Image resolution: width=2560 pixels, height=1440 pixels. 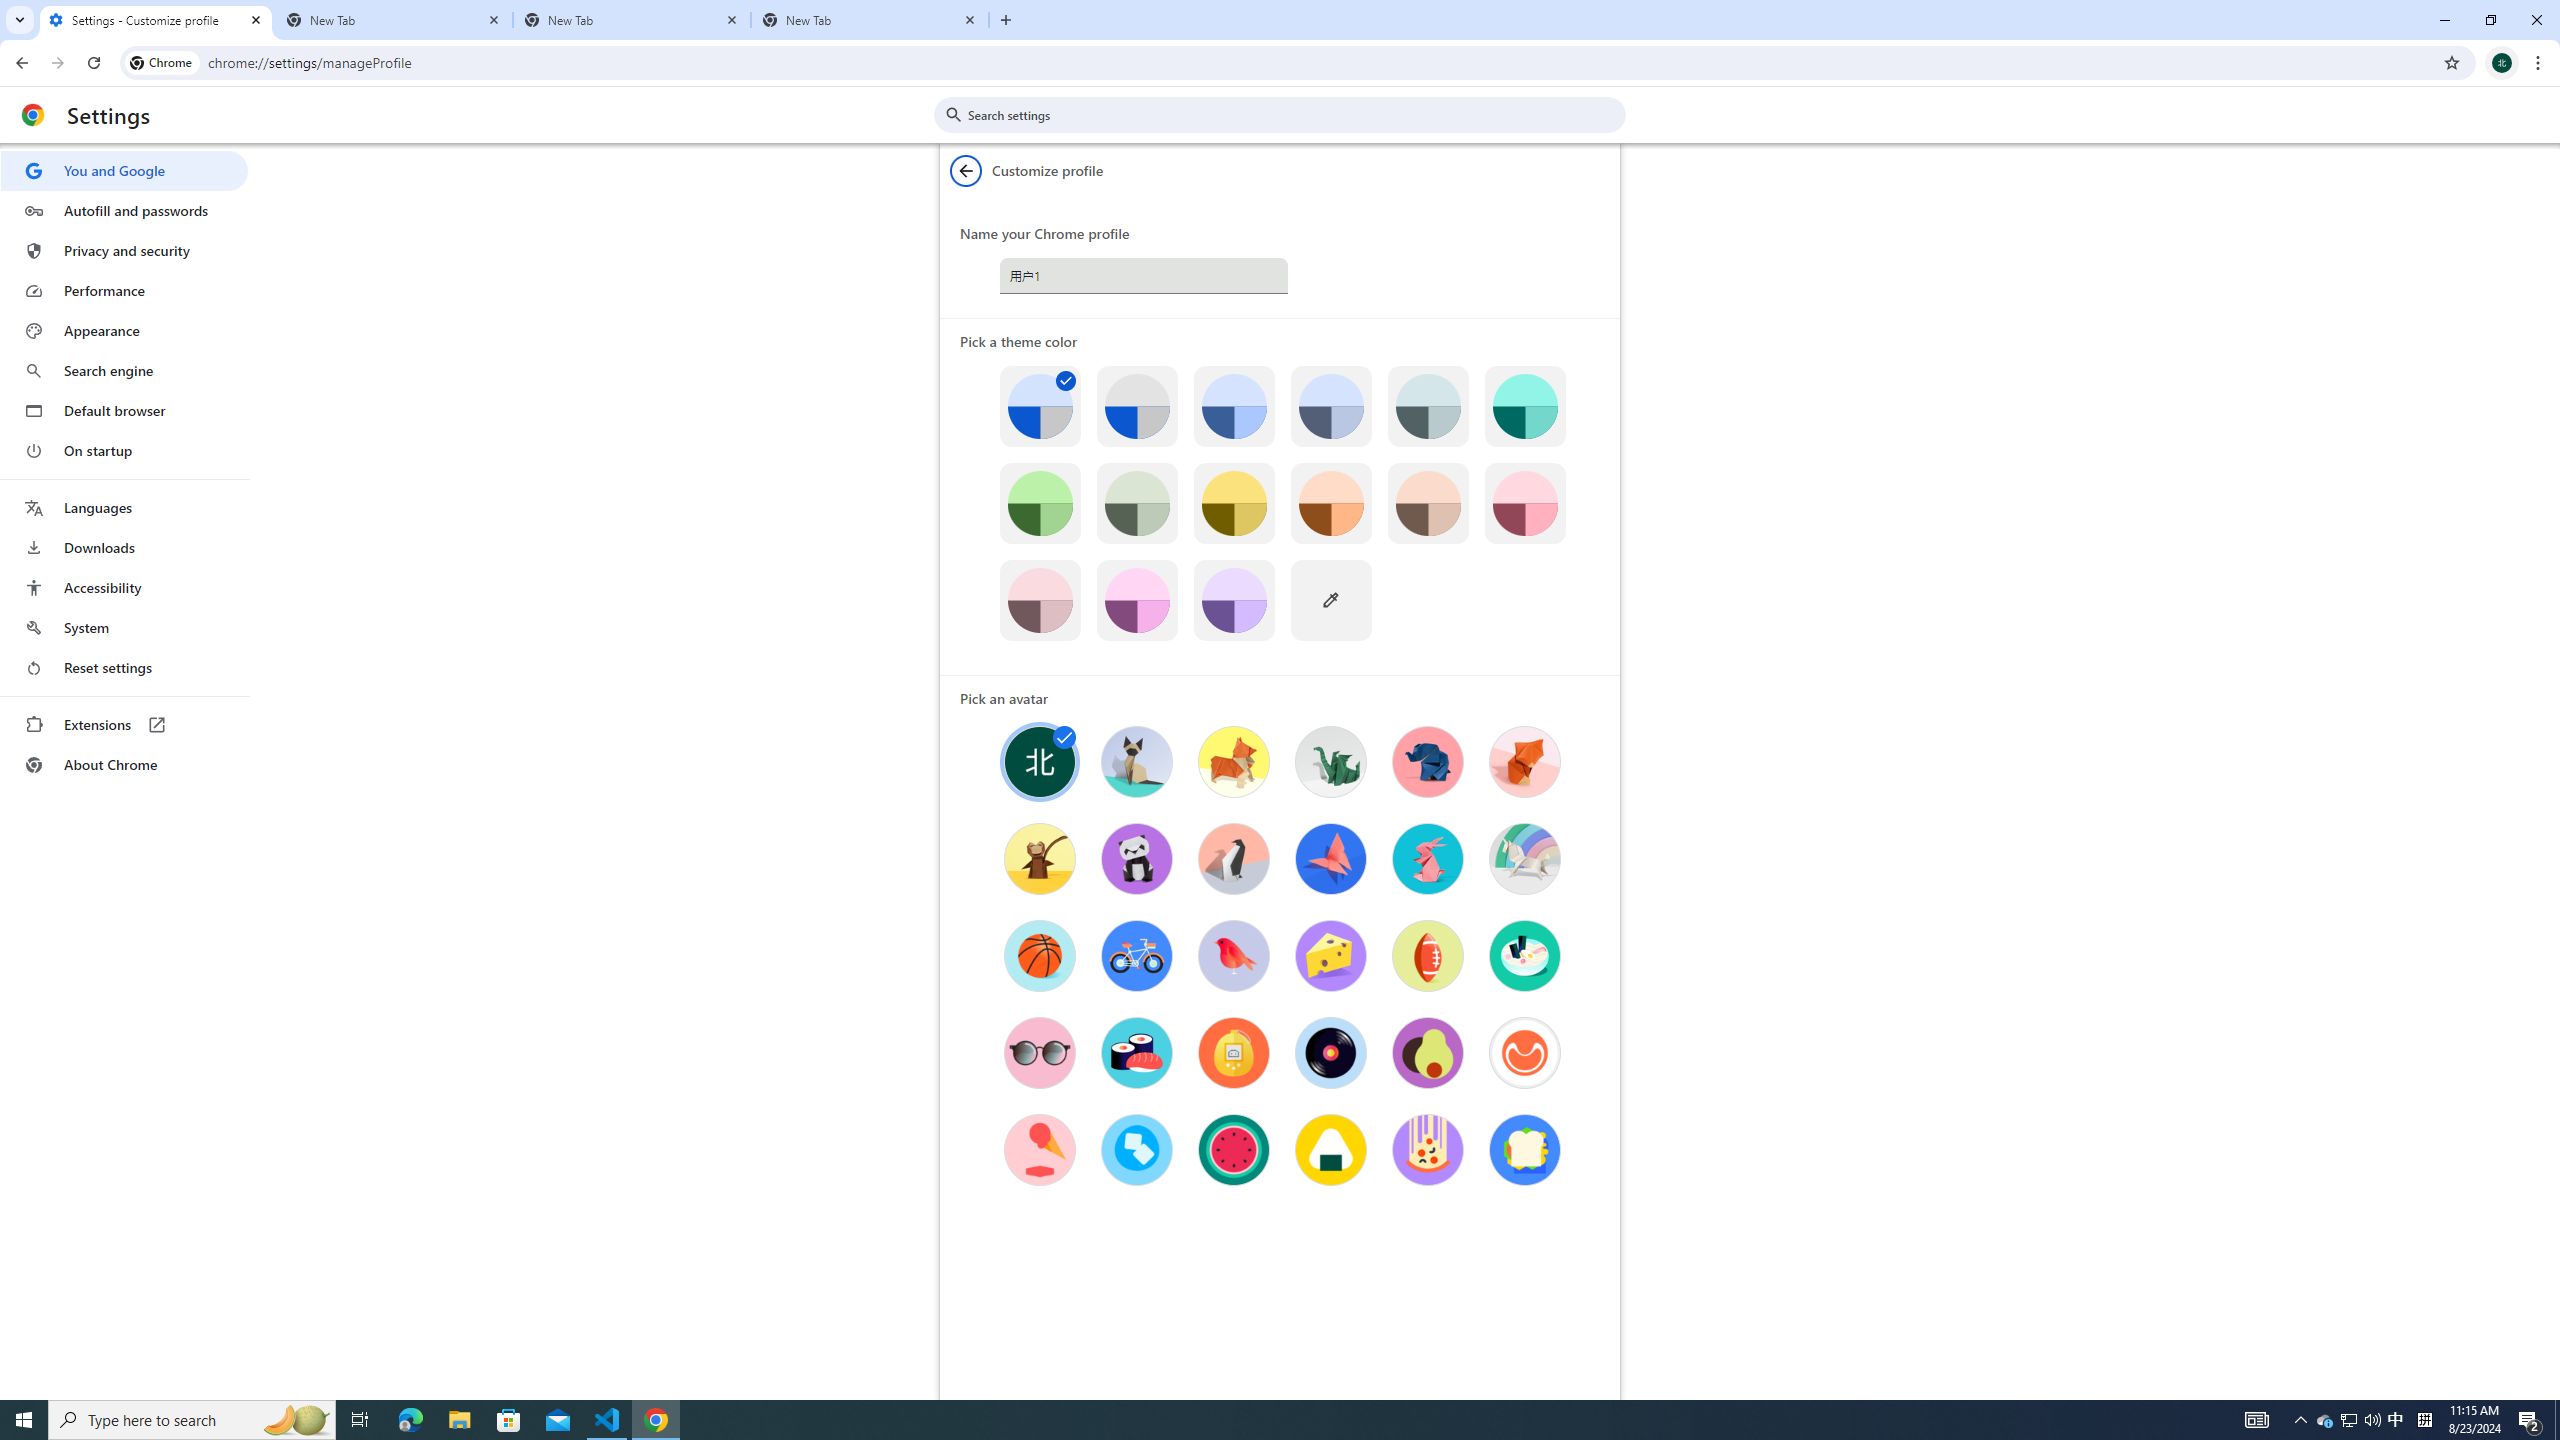 I want to click on New Tab, so click(x=394, y=20).